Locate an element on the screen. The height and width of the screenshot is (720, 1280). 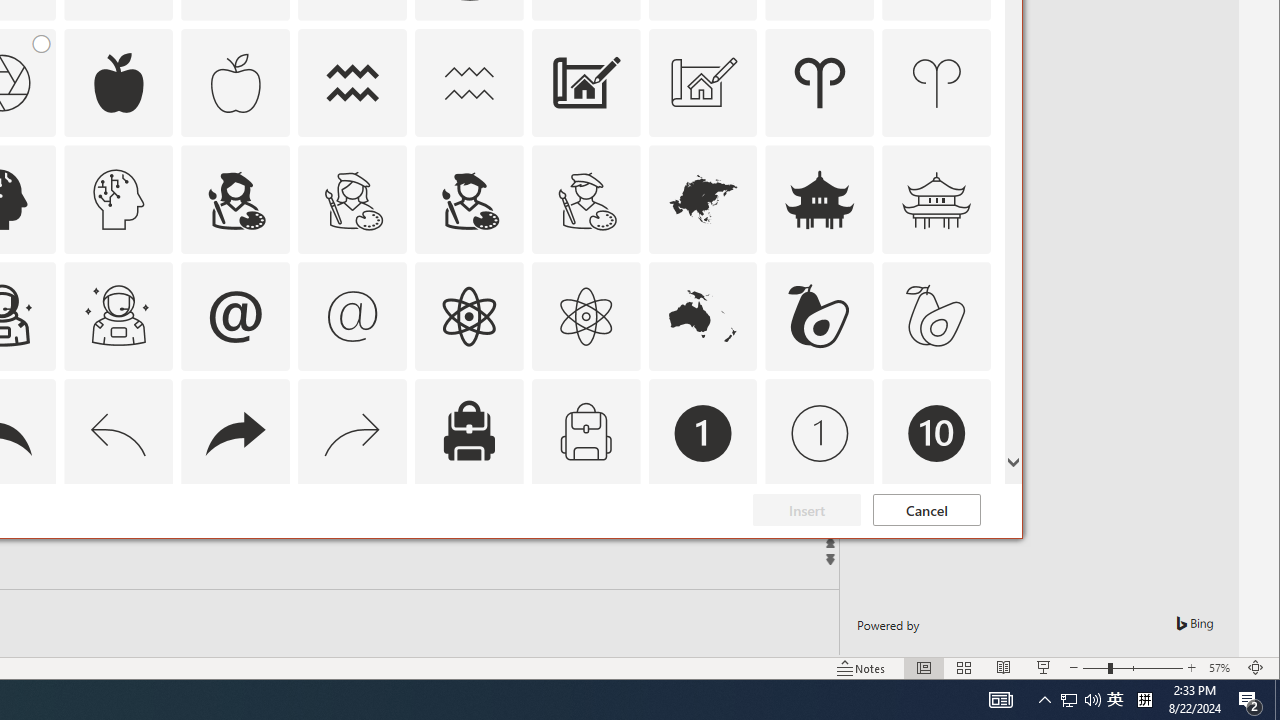
AutomationID: Icons_Backpack_M is located at coordinates (586, 434).